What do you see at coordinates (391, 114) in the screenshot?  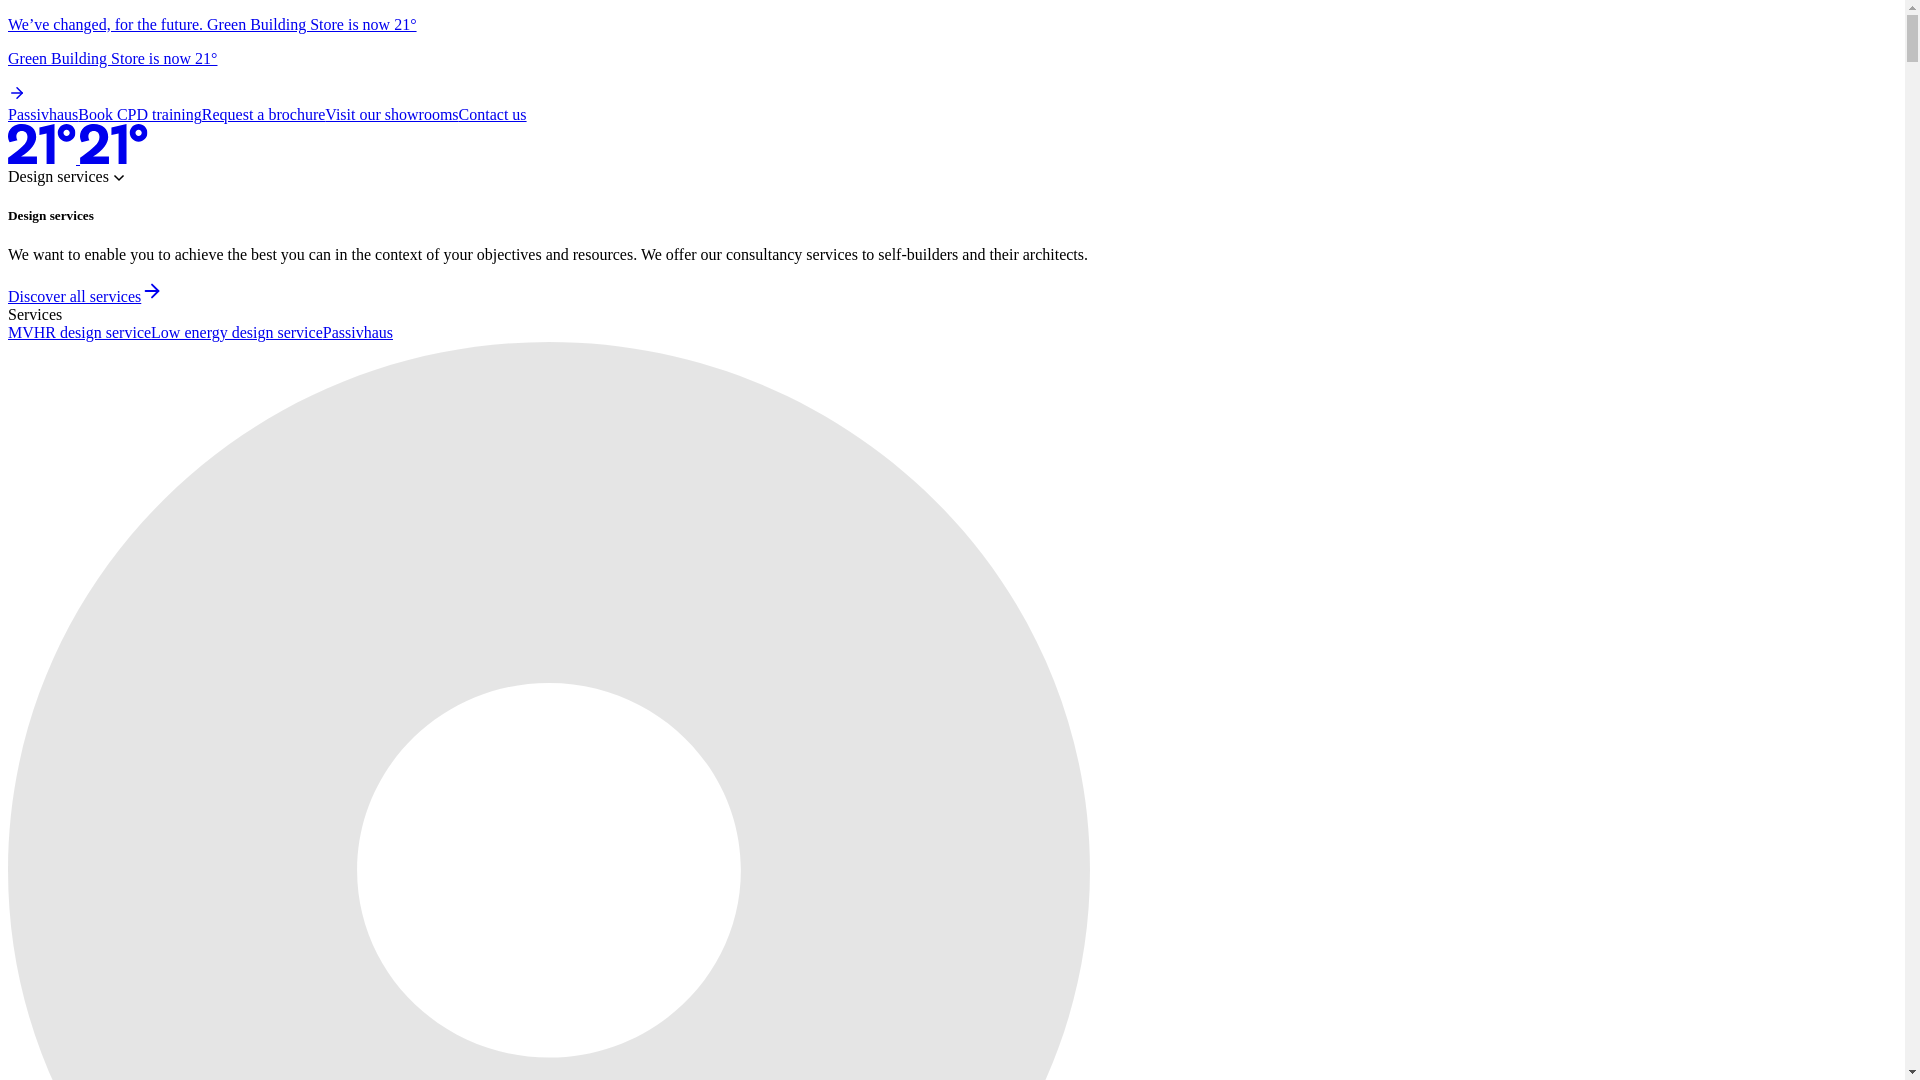 I see `Visit our showrooms` at bounding box center [391, 114].